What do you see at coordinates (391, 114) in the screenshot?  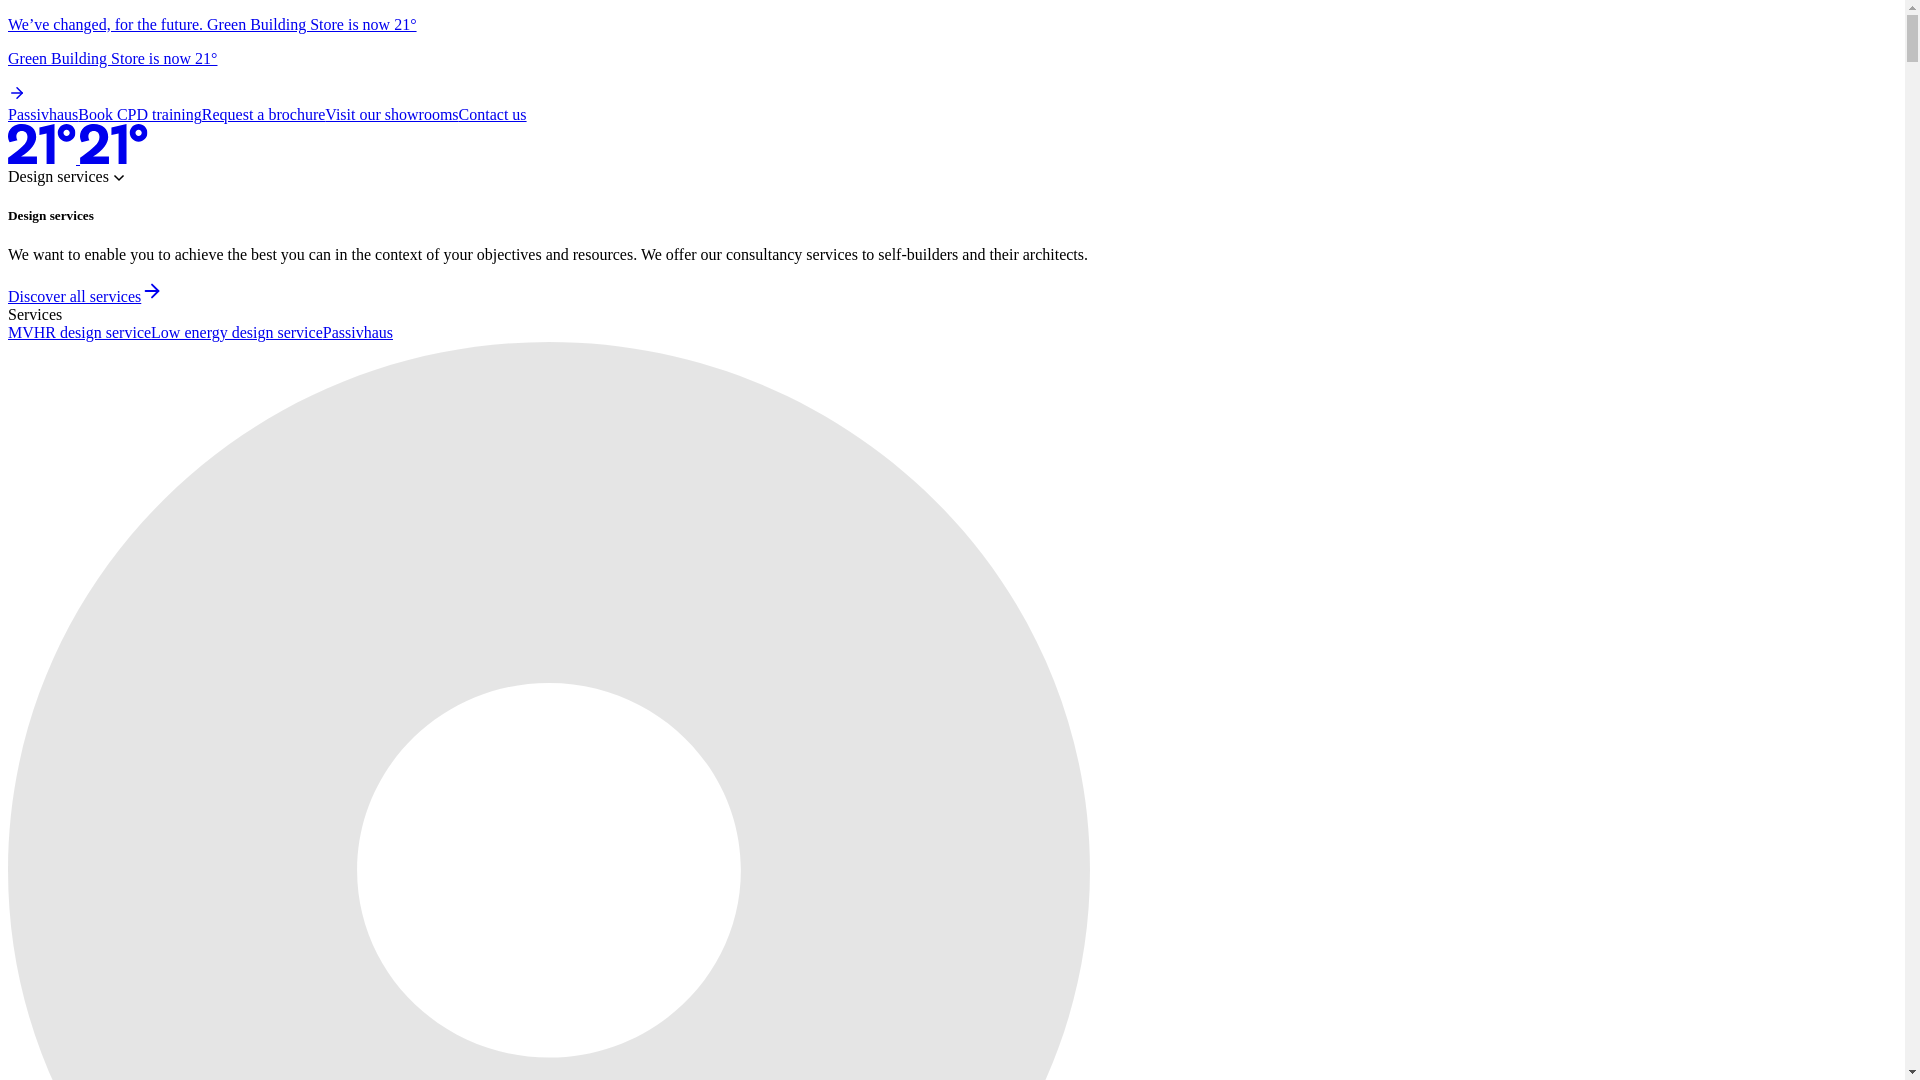 I see `Visit our showrooms` at bounding box center [391, 114].